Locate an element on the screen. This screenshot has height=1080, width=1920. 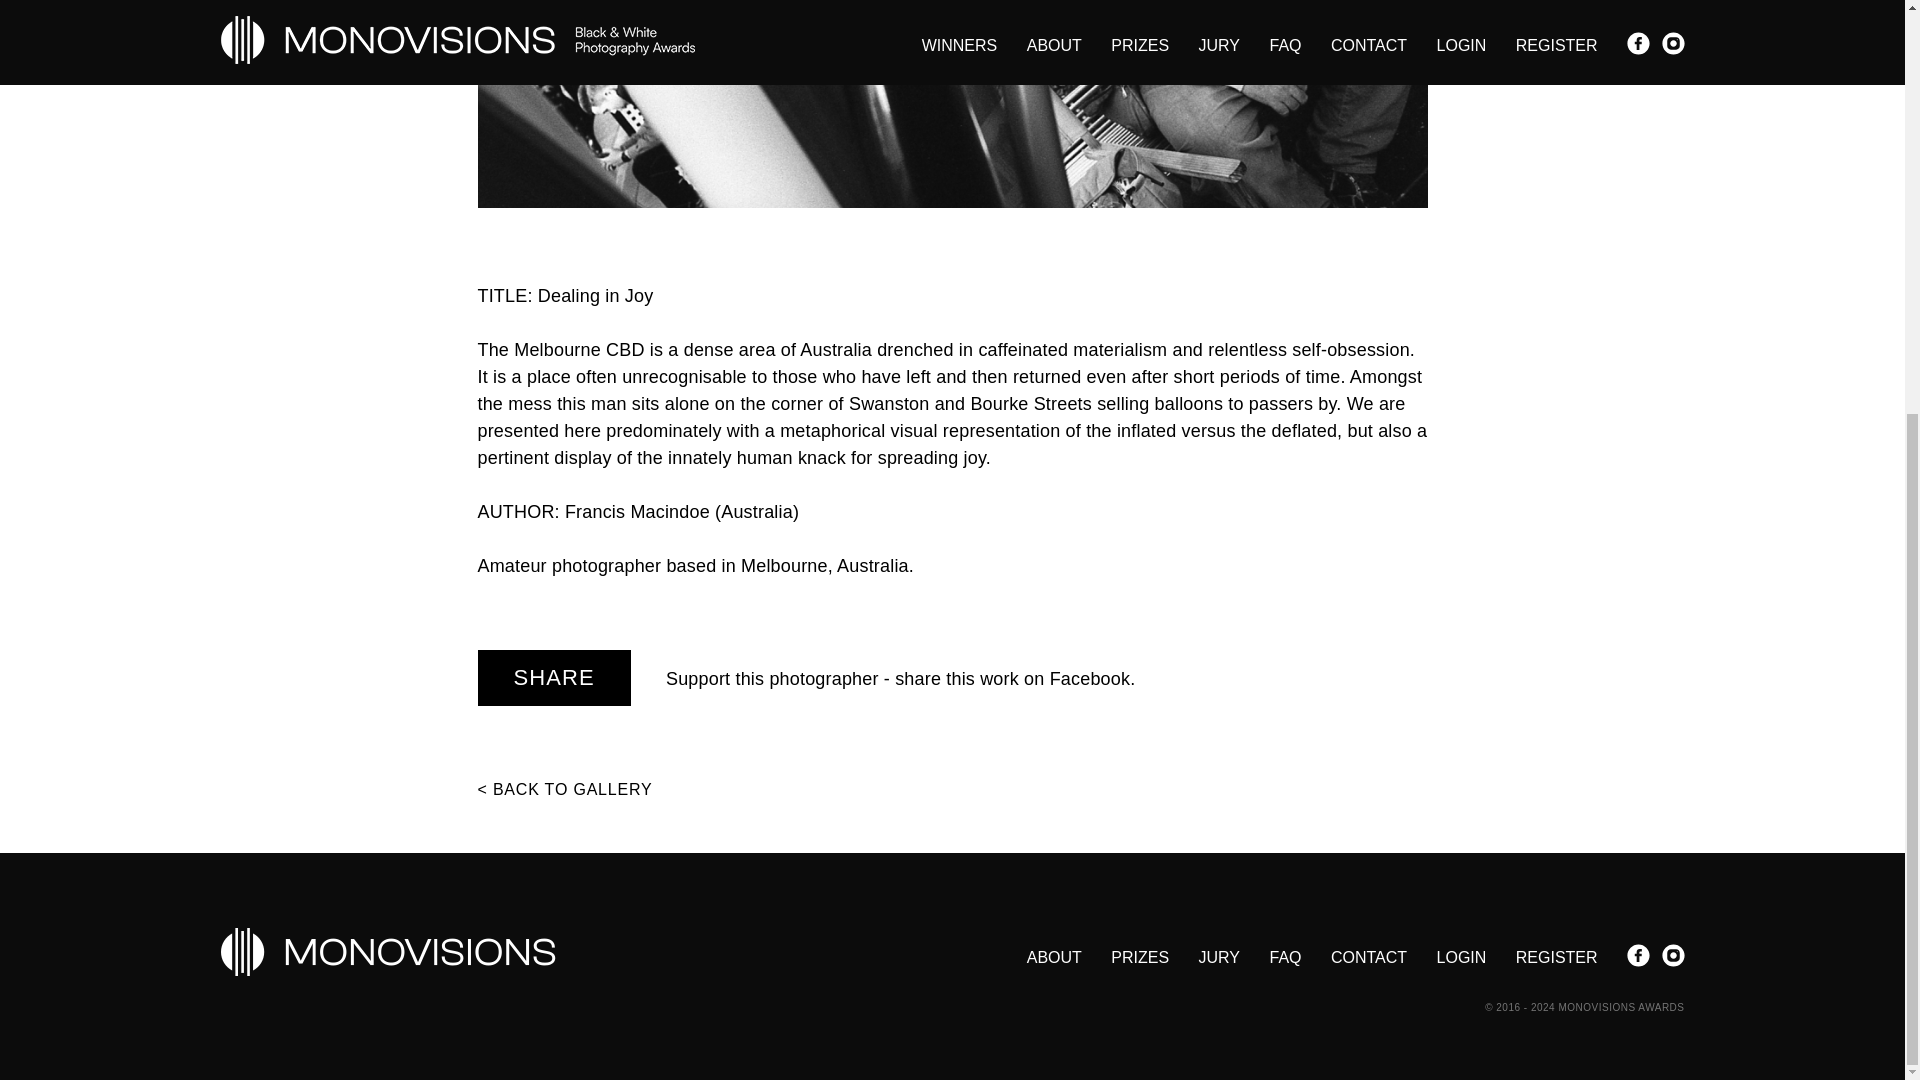
JURY is located at coordinates (1219, 958).